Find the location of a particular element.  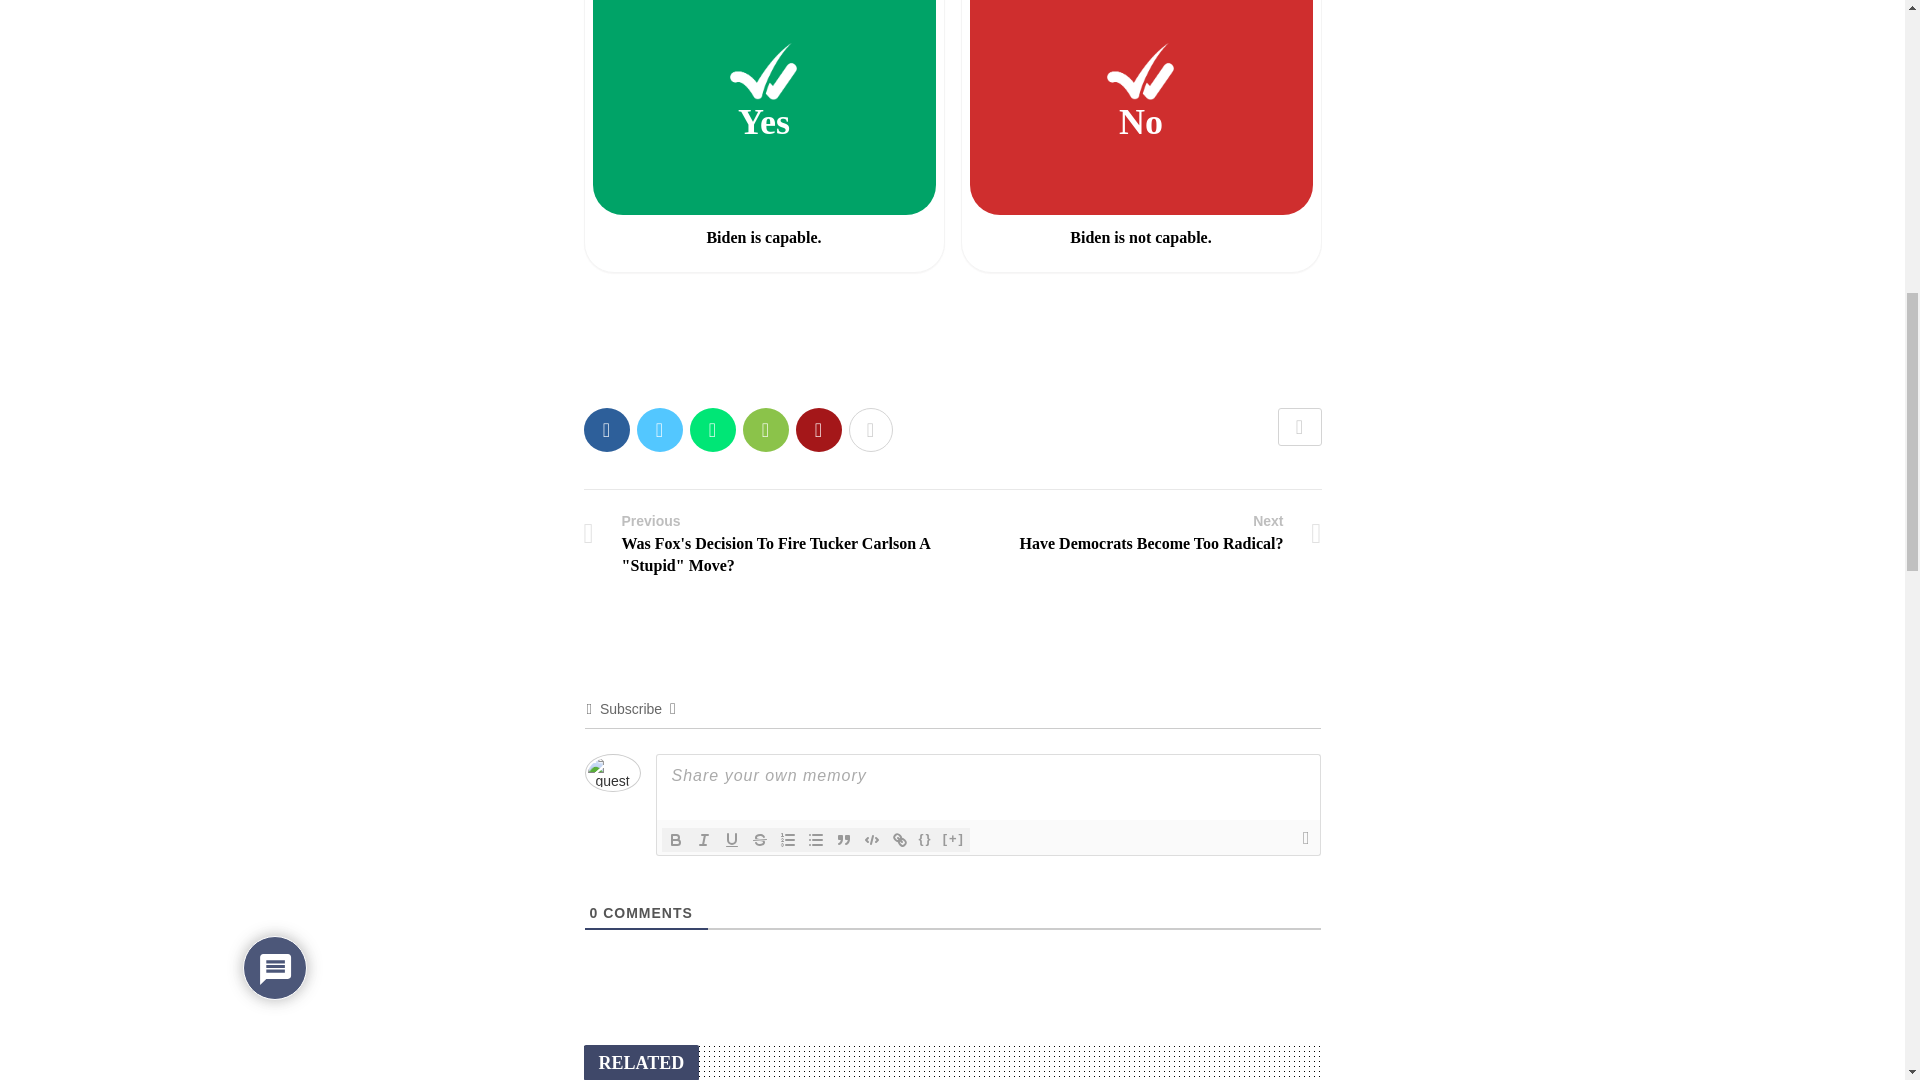

Link is located at coordinates (899, 840).